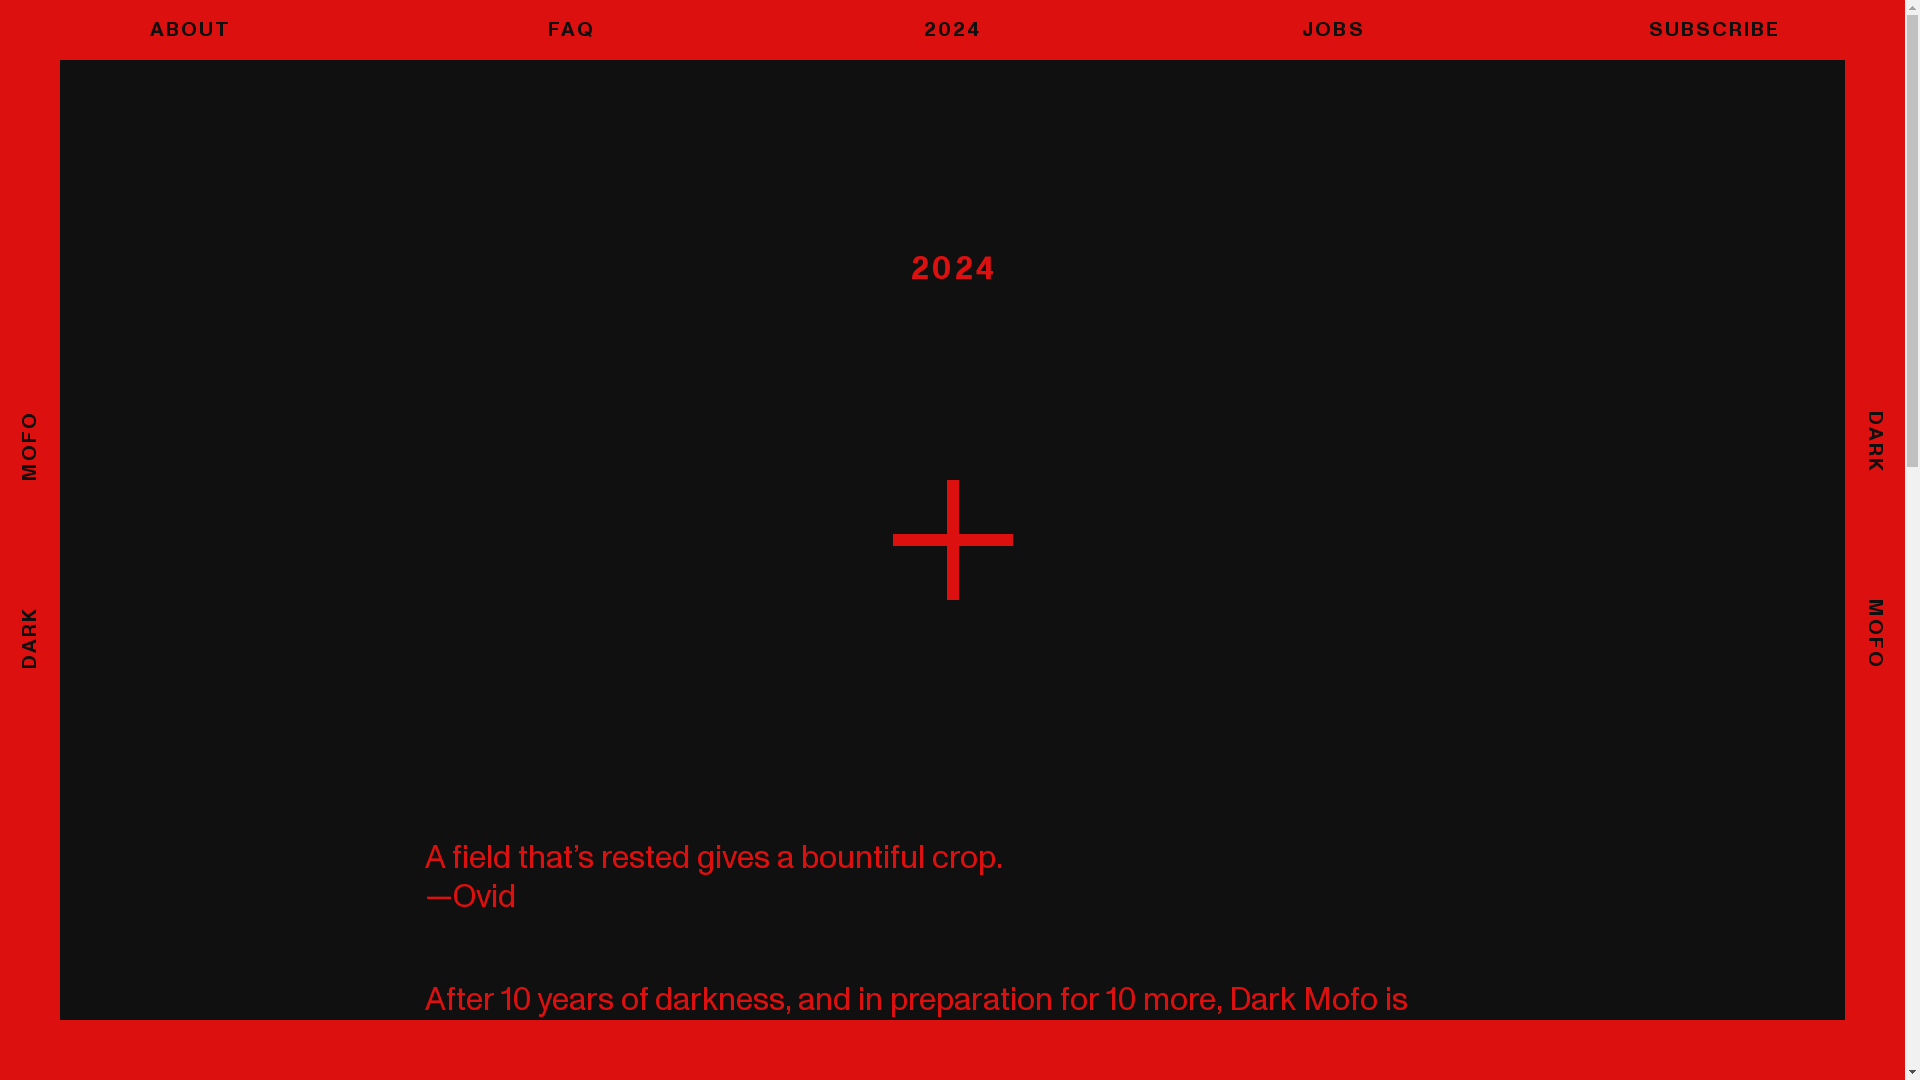  What do you see at coordinates (1334, 30) in the screenshot?
I see `JOBS` at bounding box center [1334, 30].